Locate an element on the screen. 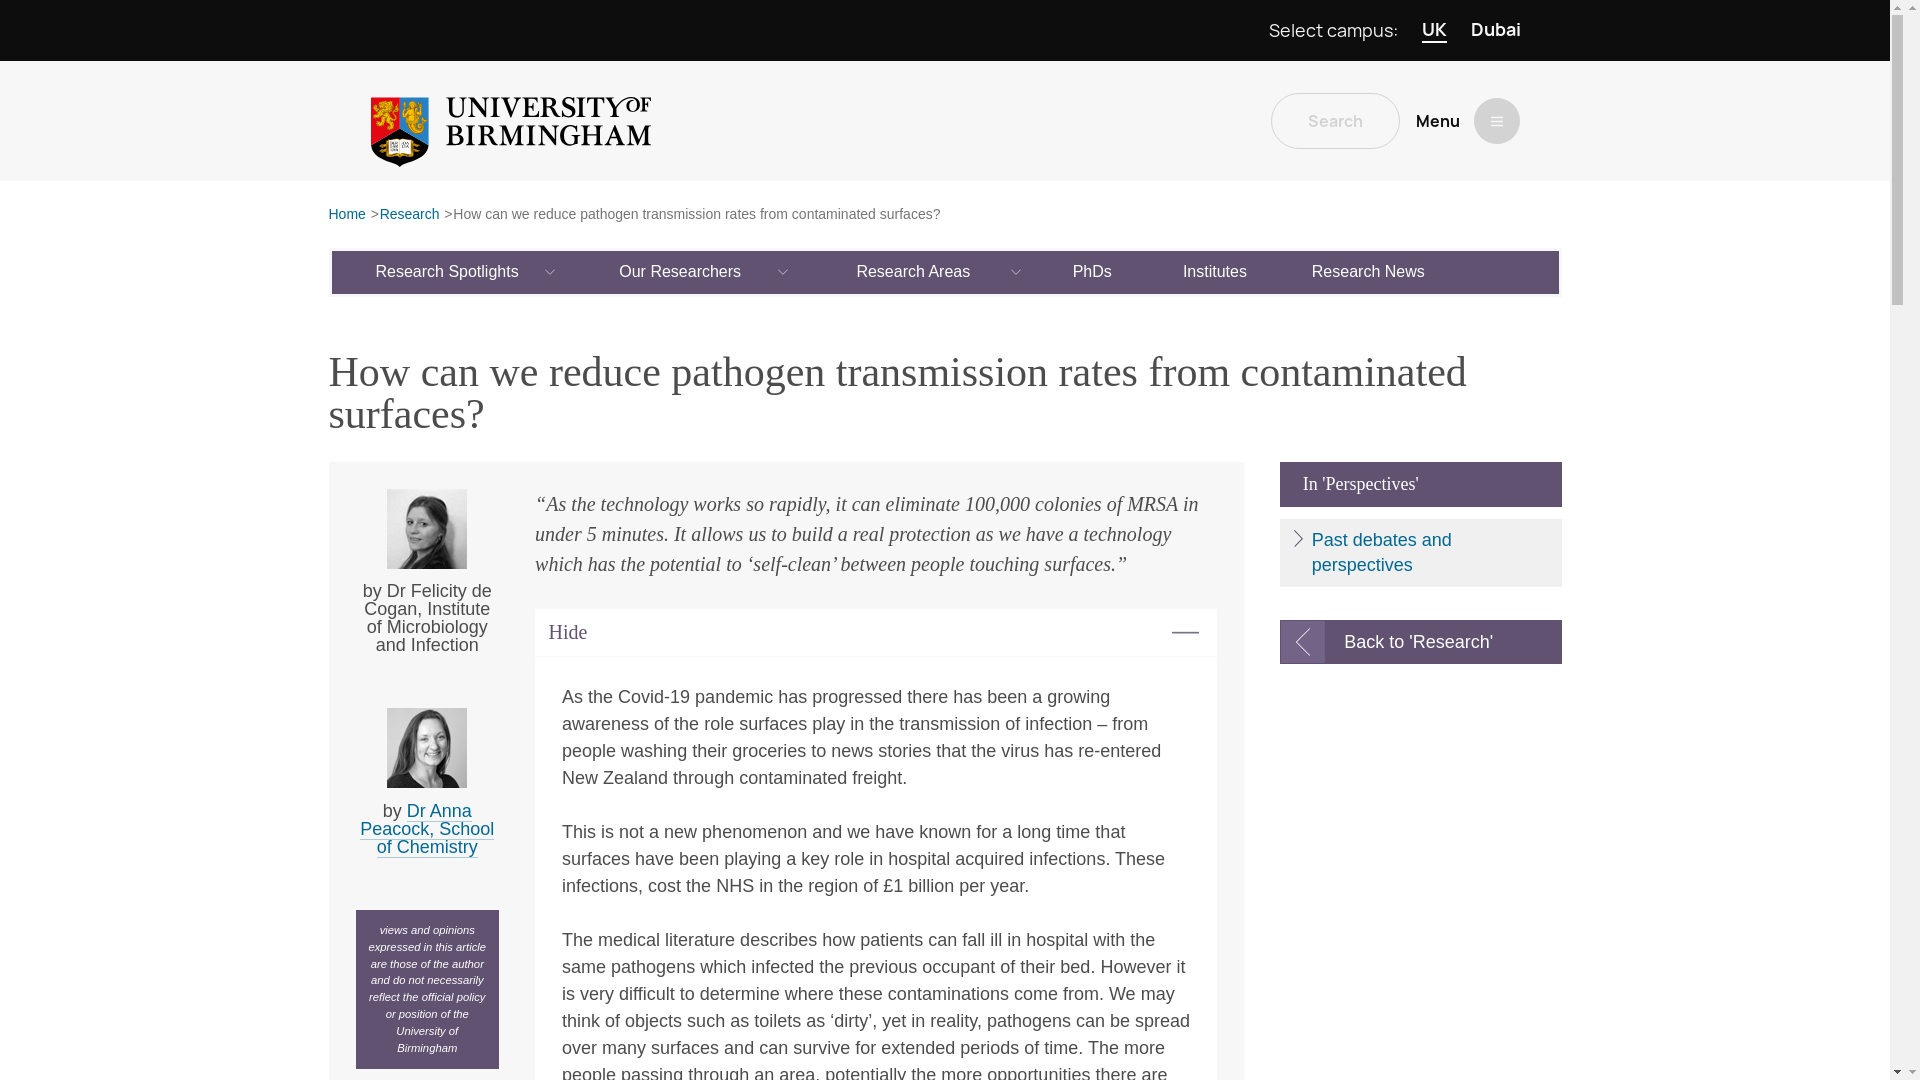 The height and width of the screenshot is (1080, 1920). Search is located at coordinates (1335, 120).